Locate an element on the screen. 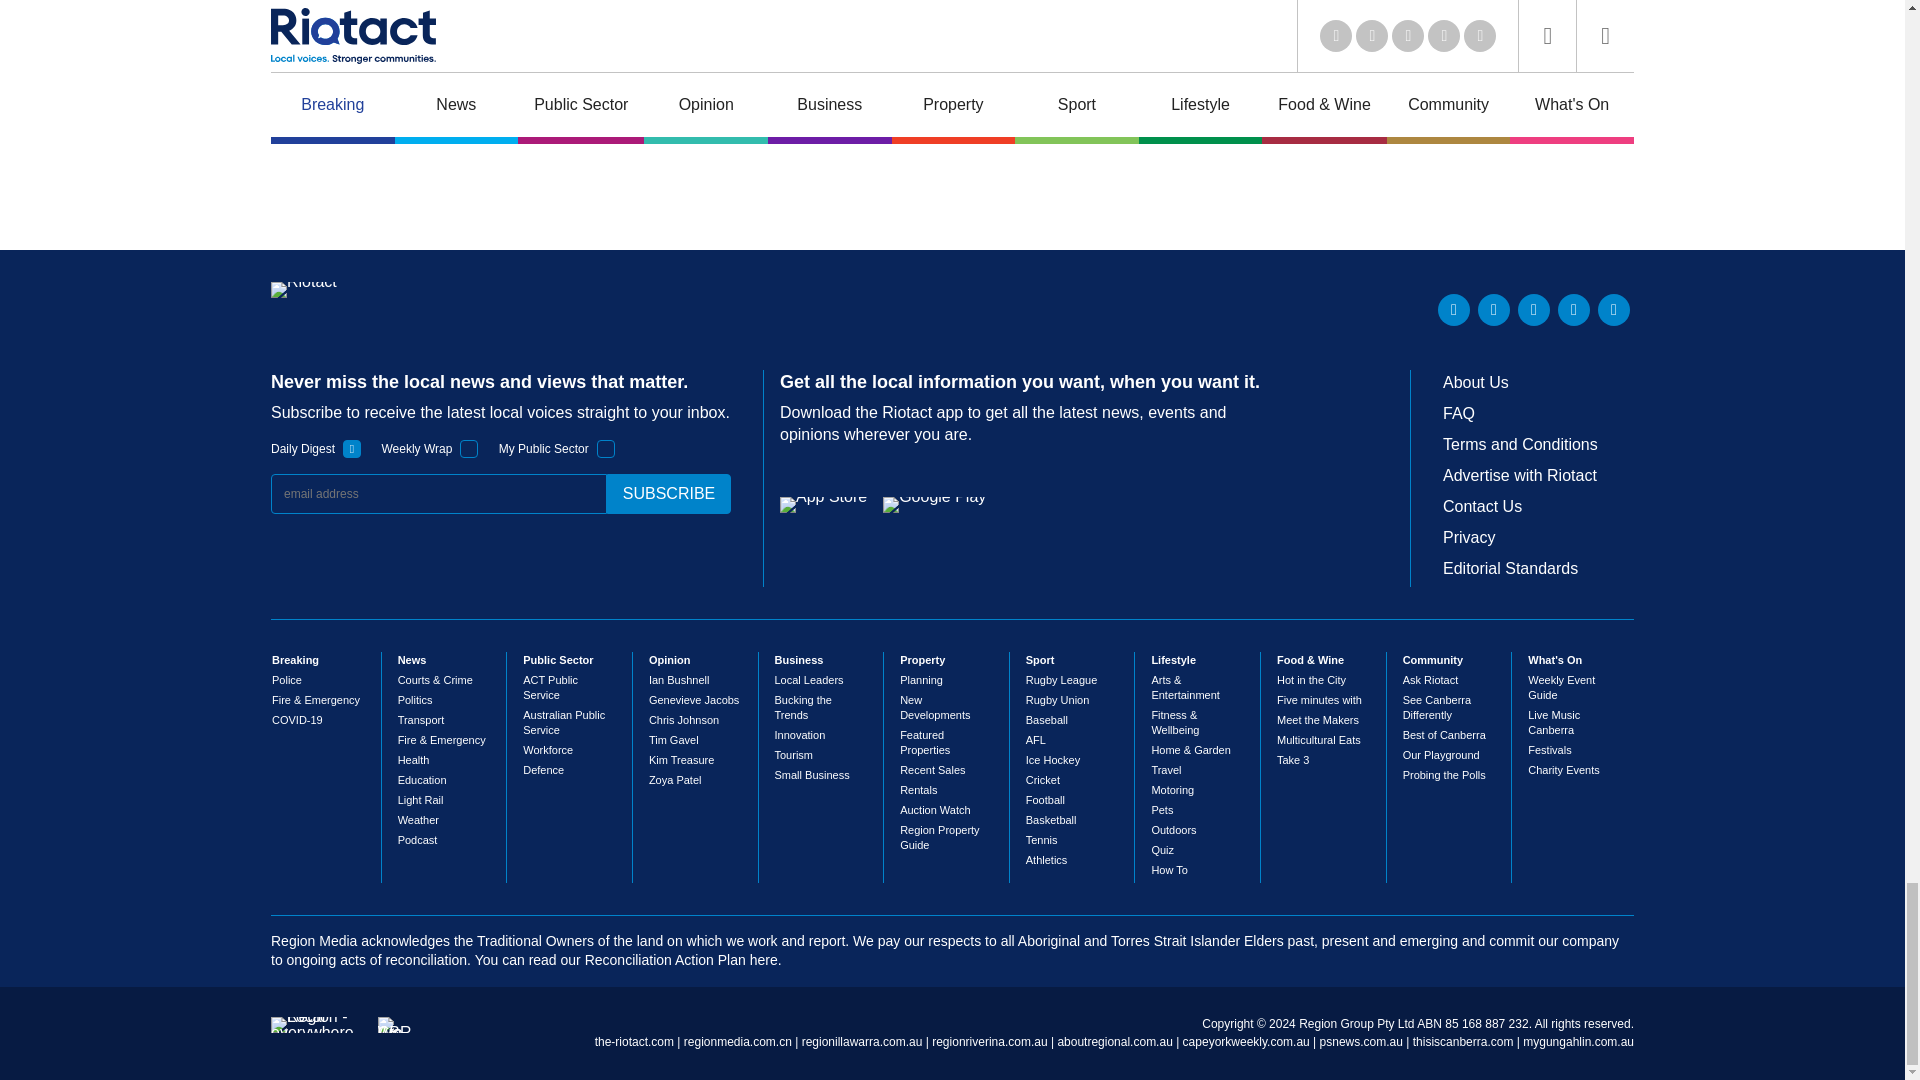 The width and height of the screenshot is (1920, 1080). subscribe is located at coordinates (668, 494).